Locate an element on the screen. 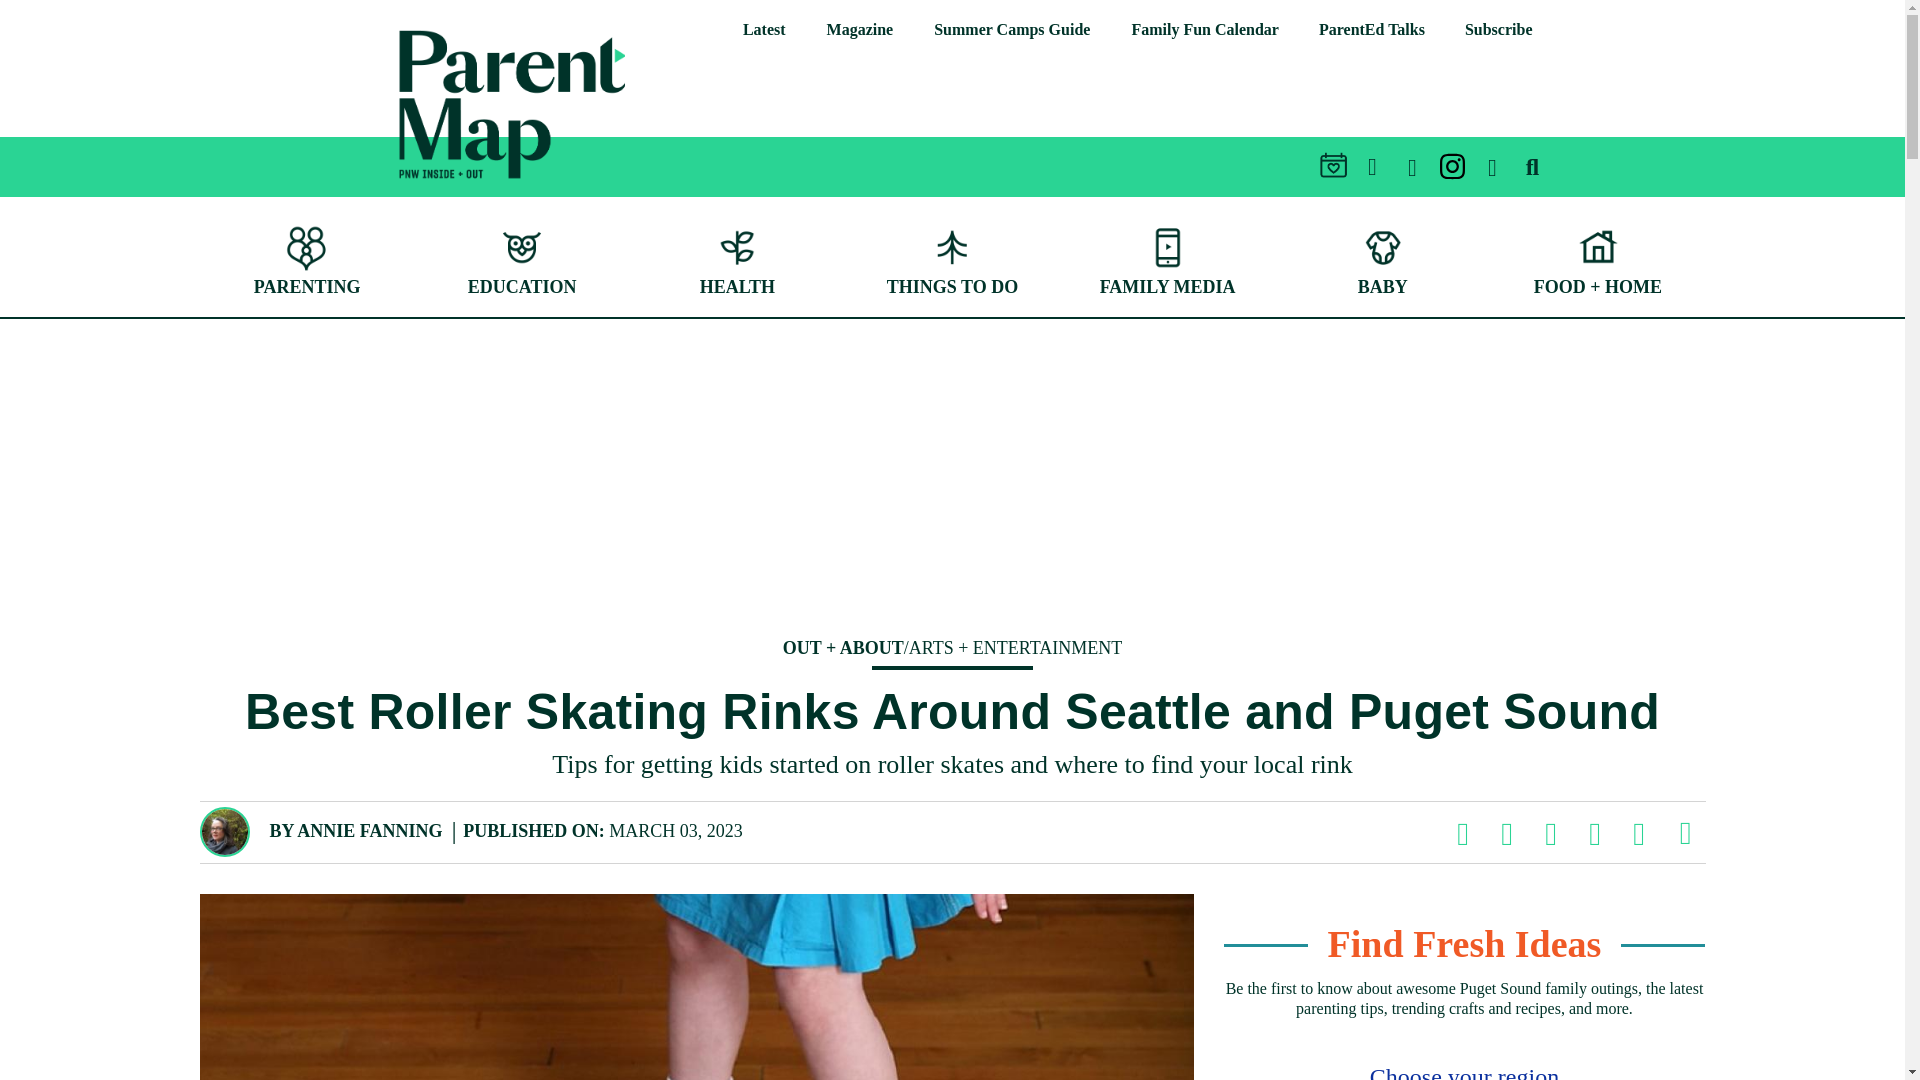 Image resolution: width=1920 pixels, height=1080 pixels. Annie Fanning is located at coordinates (369, 830).